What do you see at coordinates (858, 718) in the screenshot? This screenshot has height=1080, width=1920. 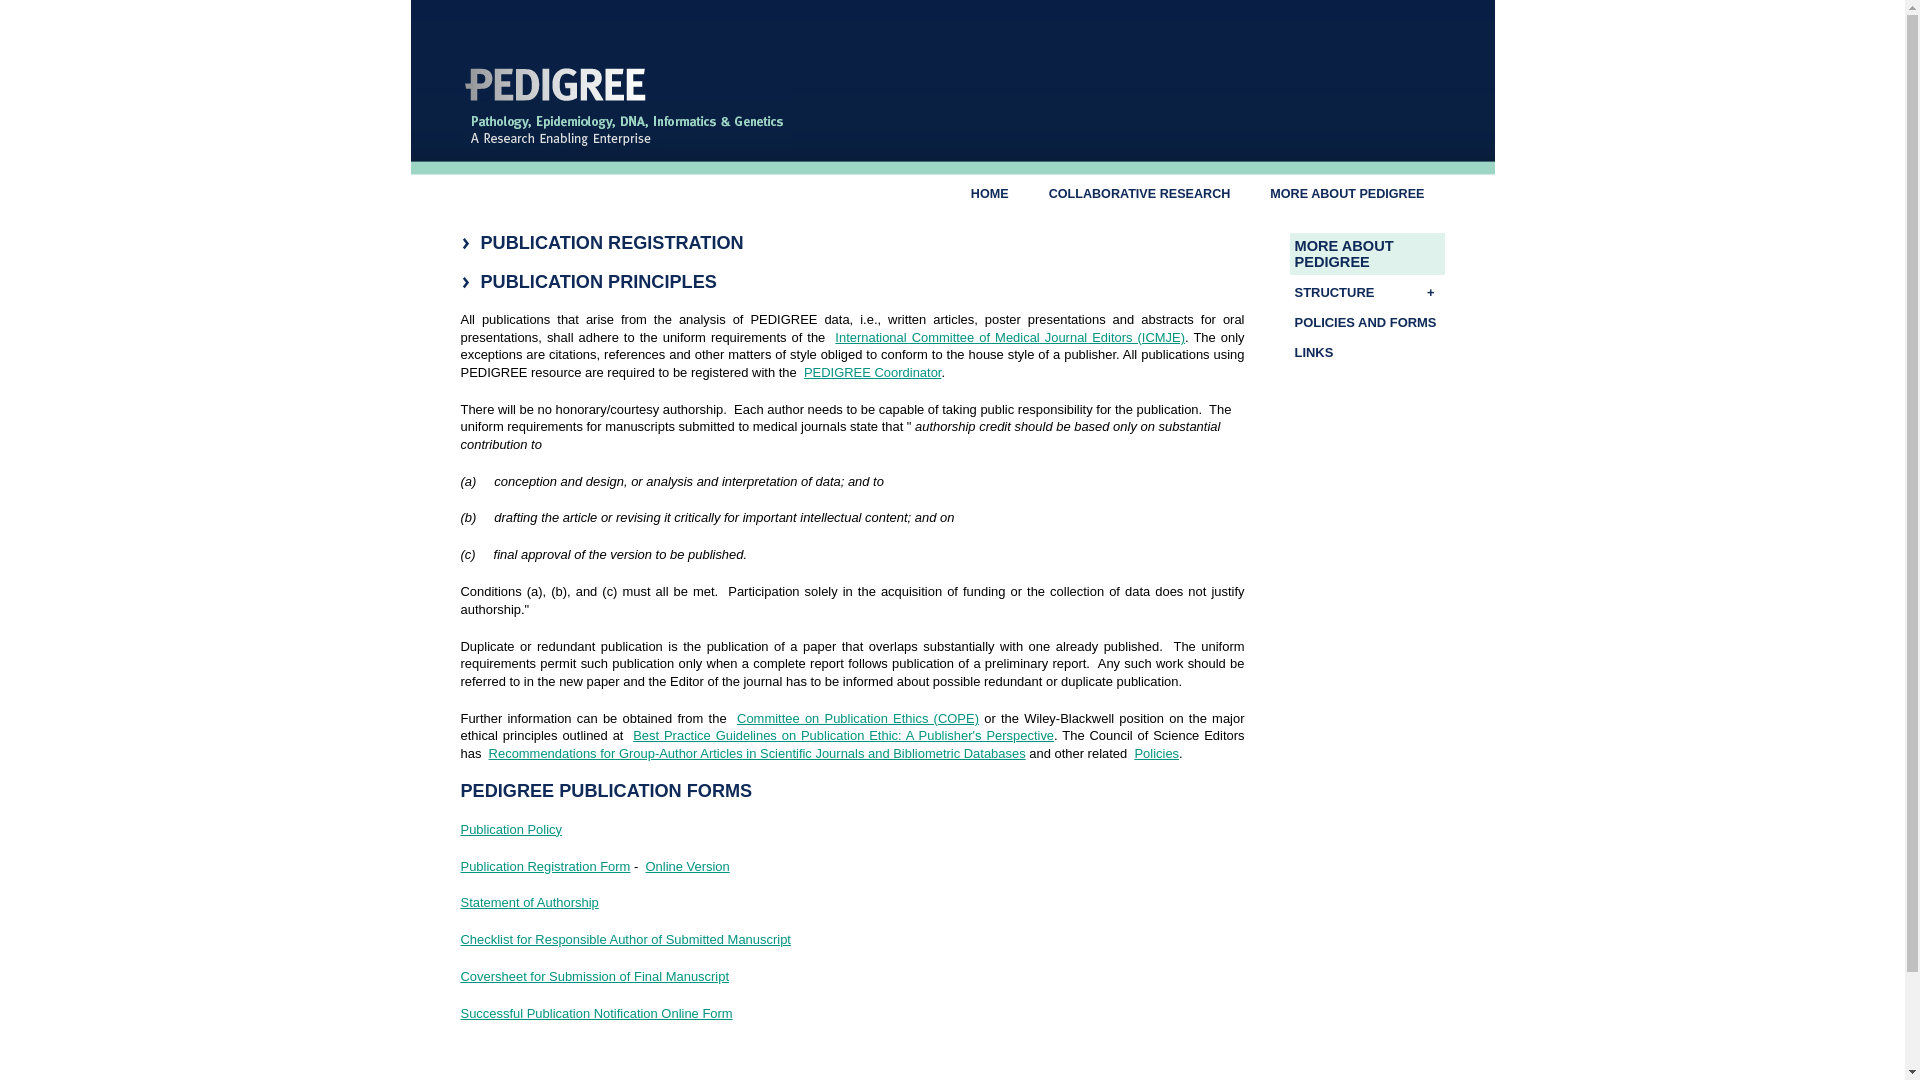 I see `Committee on Publication Ethics (COPE)` at bounding box center [858, 718].